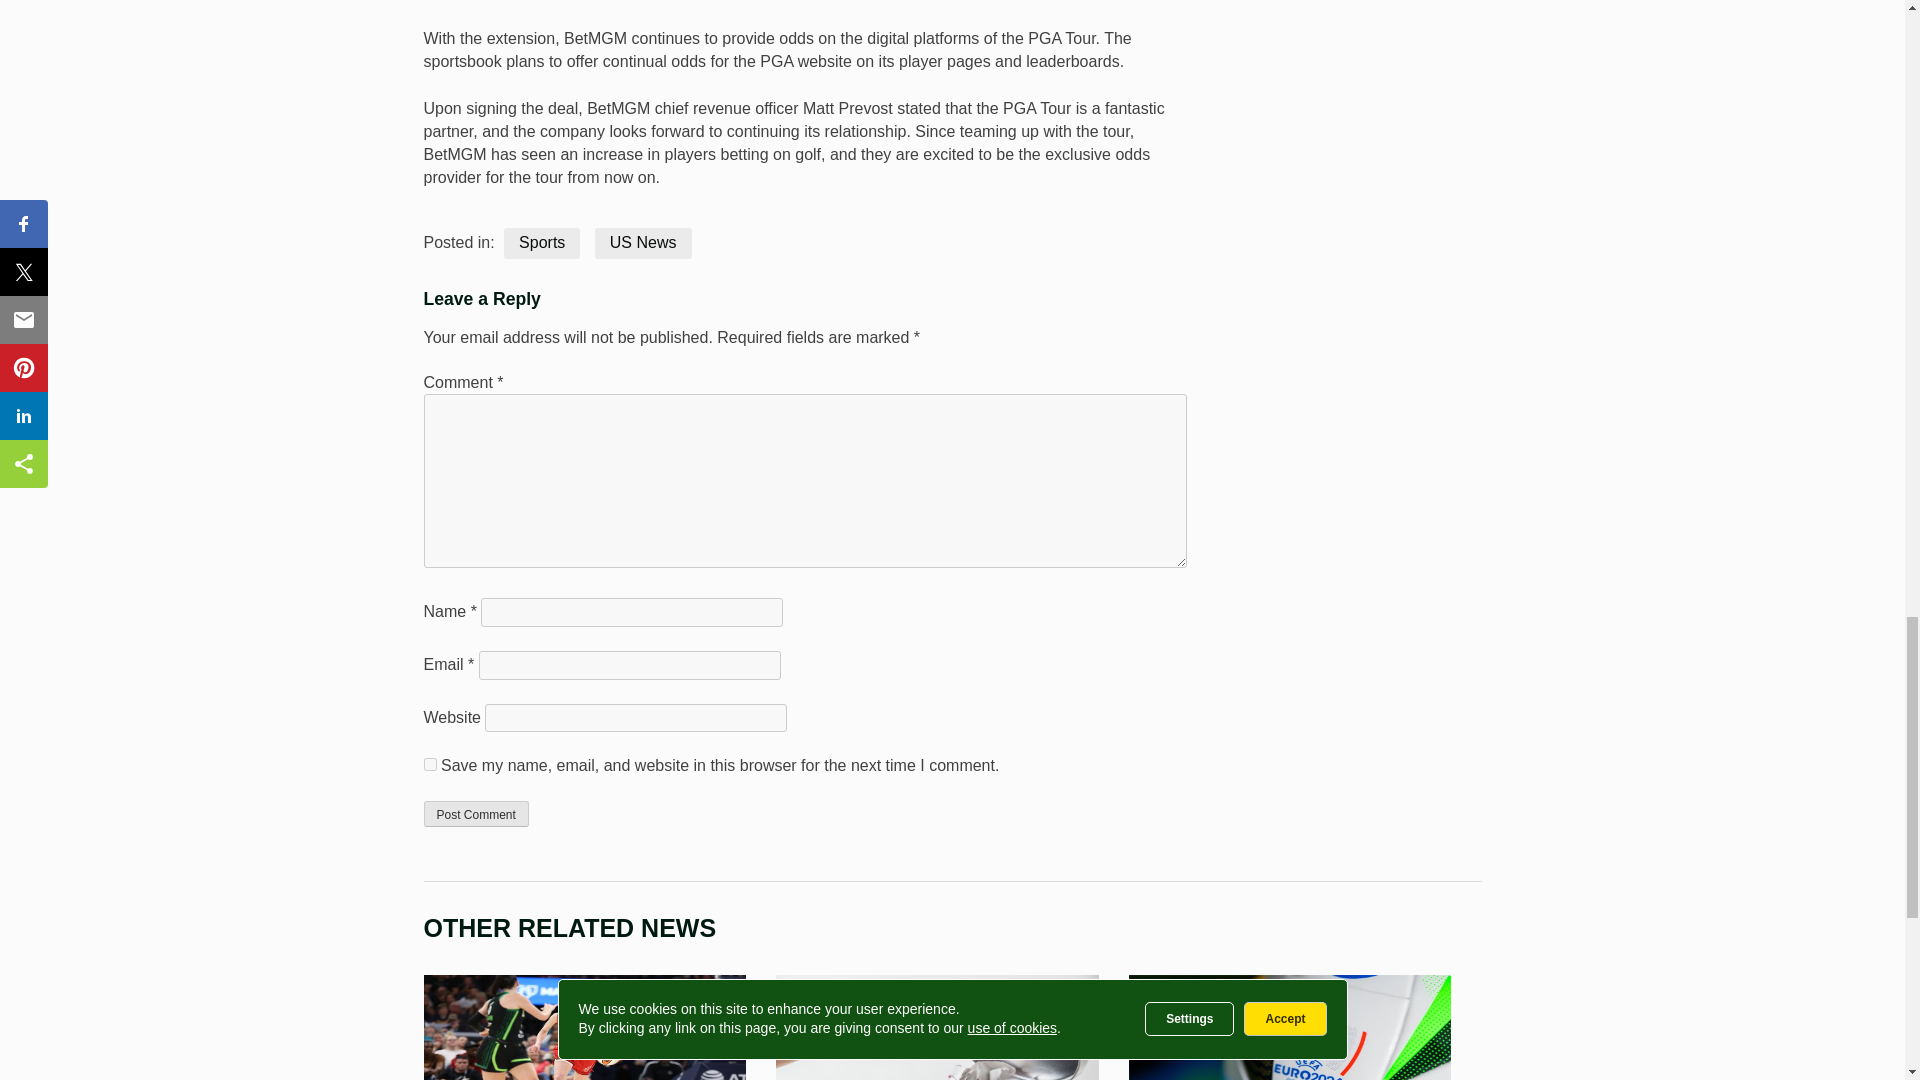  I want to click on Post Comment, so click(476, 814).